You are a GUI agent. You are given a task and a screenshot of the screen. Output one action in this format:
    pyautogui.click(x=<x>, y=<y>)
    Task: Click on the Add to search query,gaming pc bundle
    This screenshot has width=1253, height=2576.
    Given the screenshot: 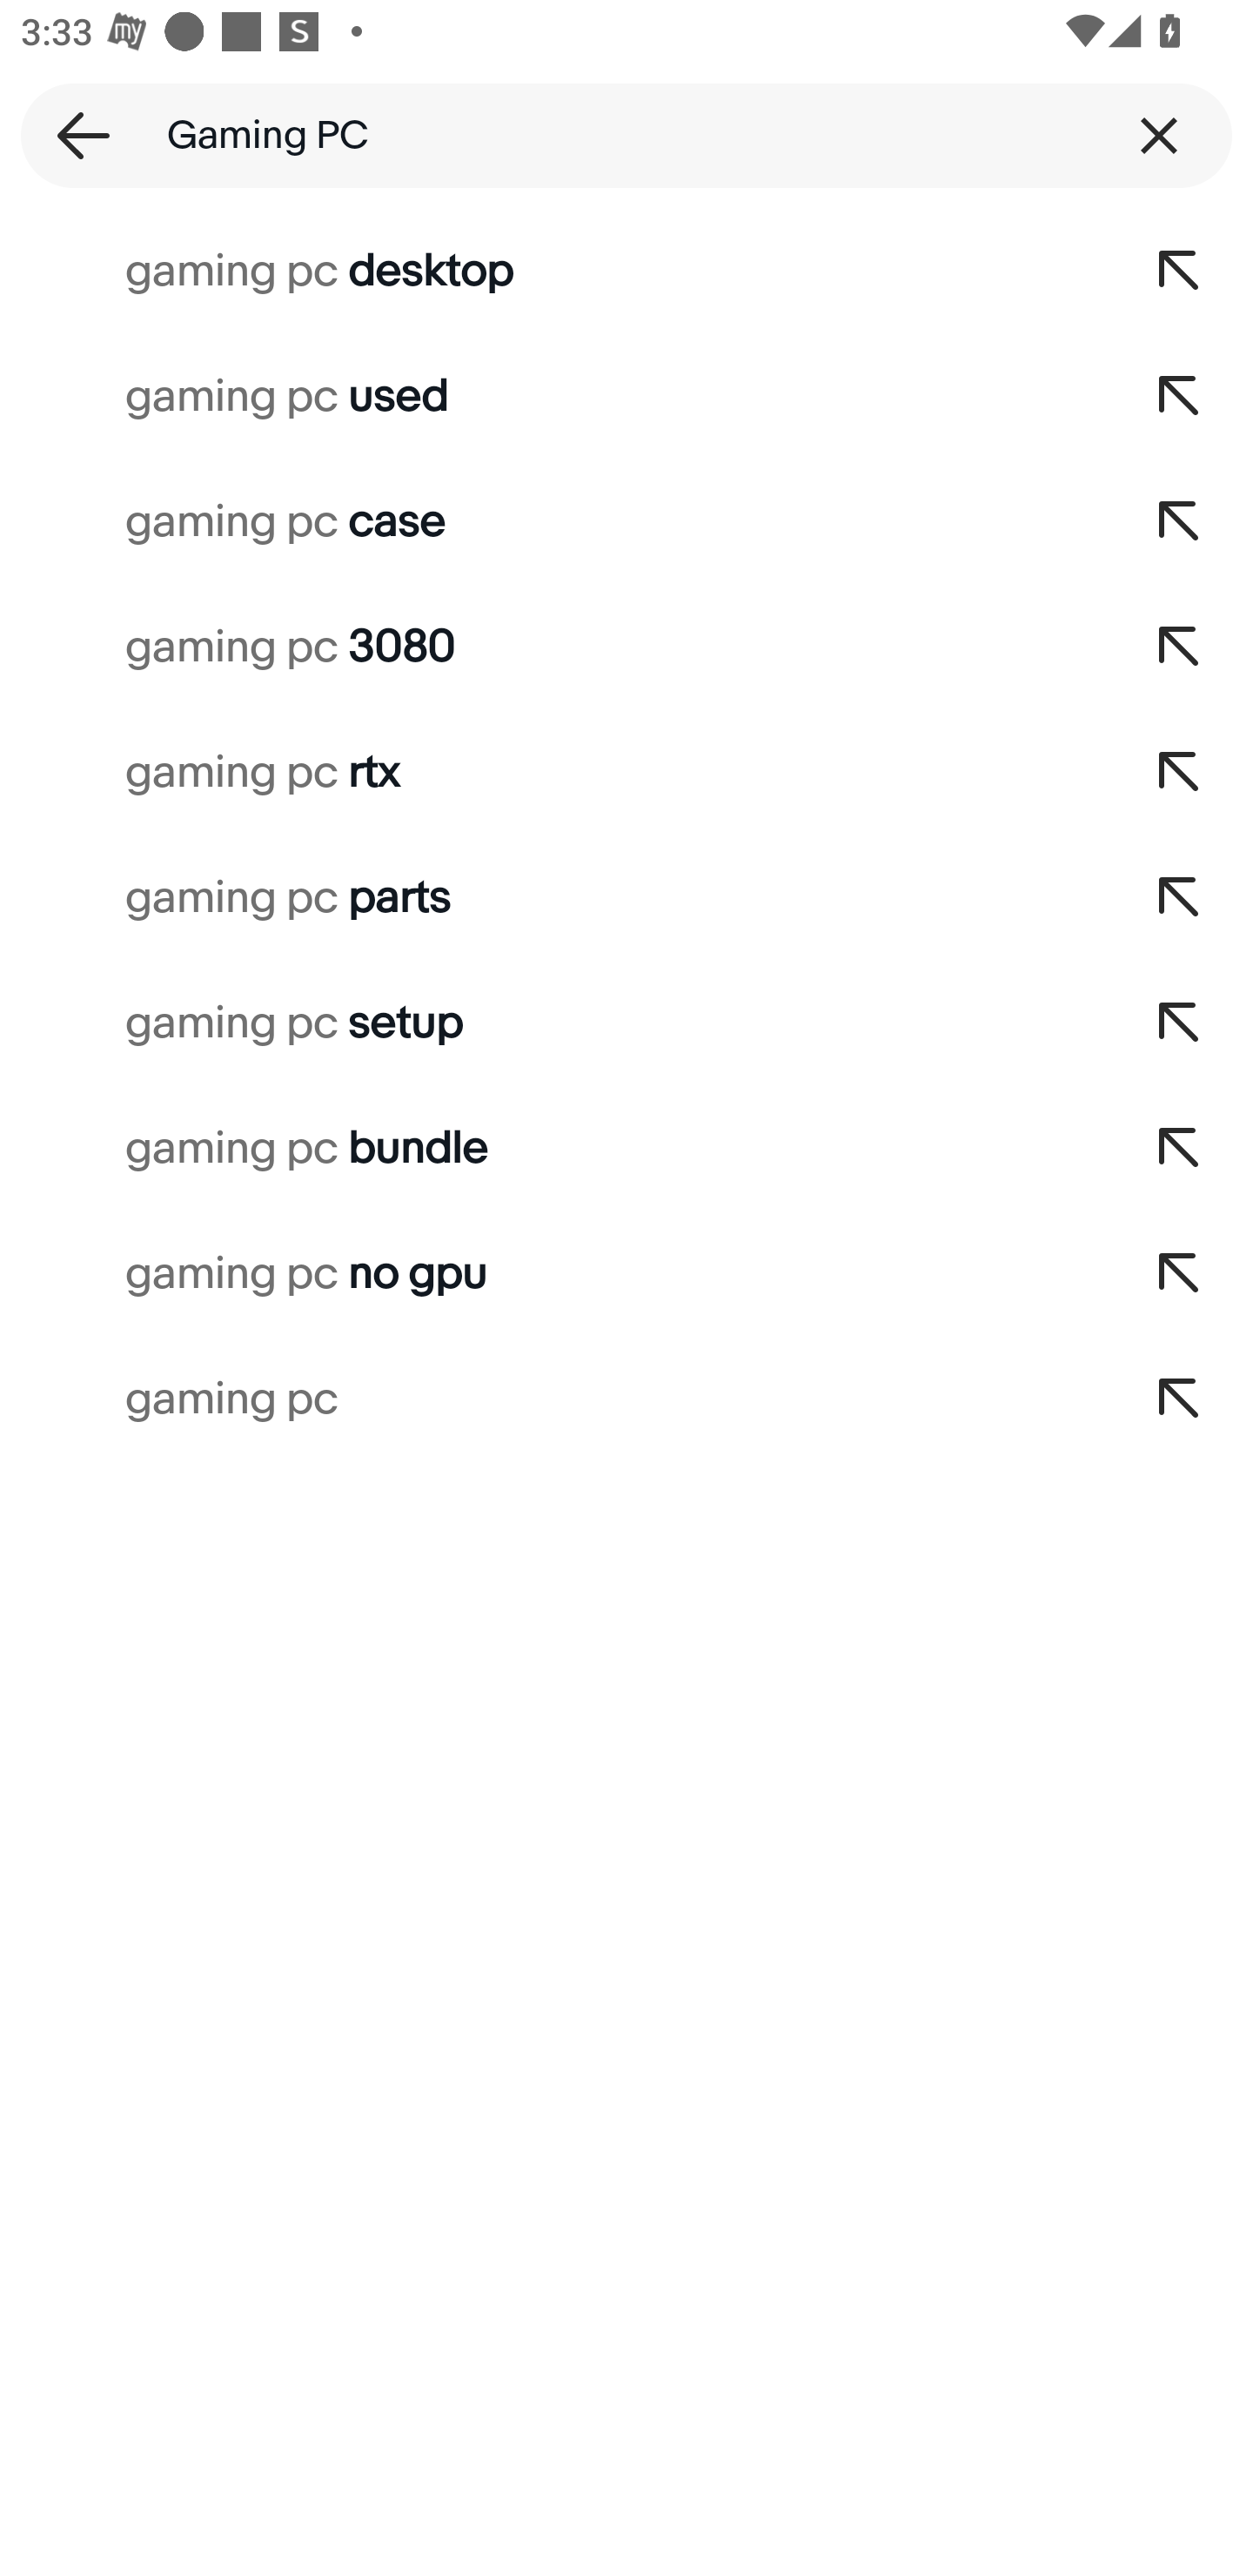 What is the action you would take?
    pyautogui.click(x=1180, y=1149)
    